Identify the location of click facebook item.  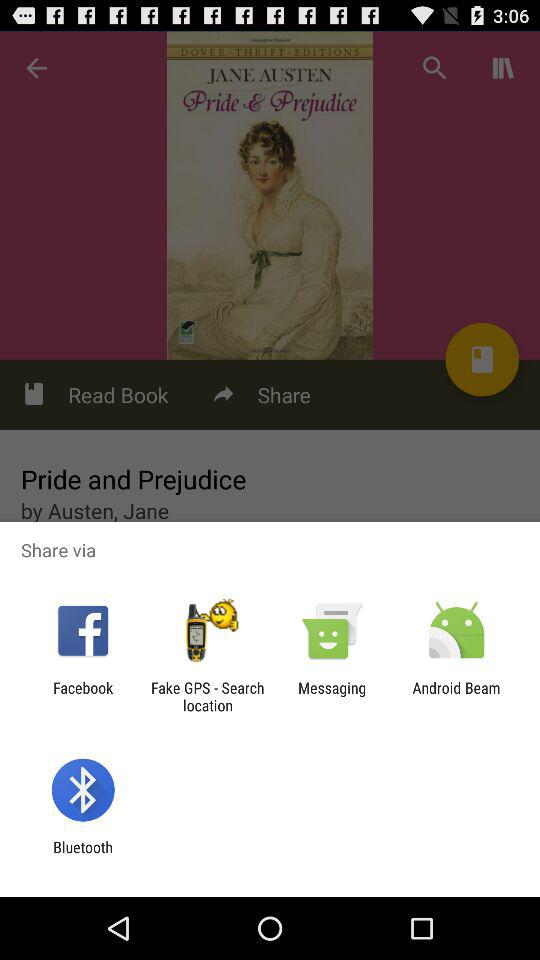
(83, 696).